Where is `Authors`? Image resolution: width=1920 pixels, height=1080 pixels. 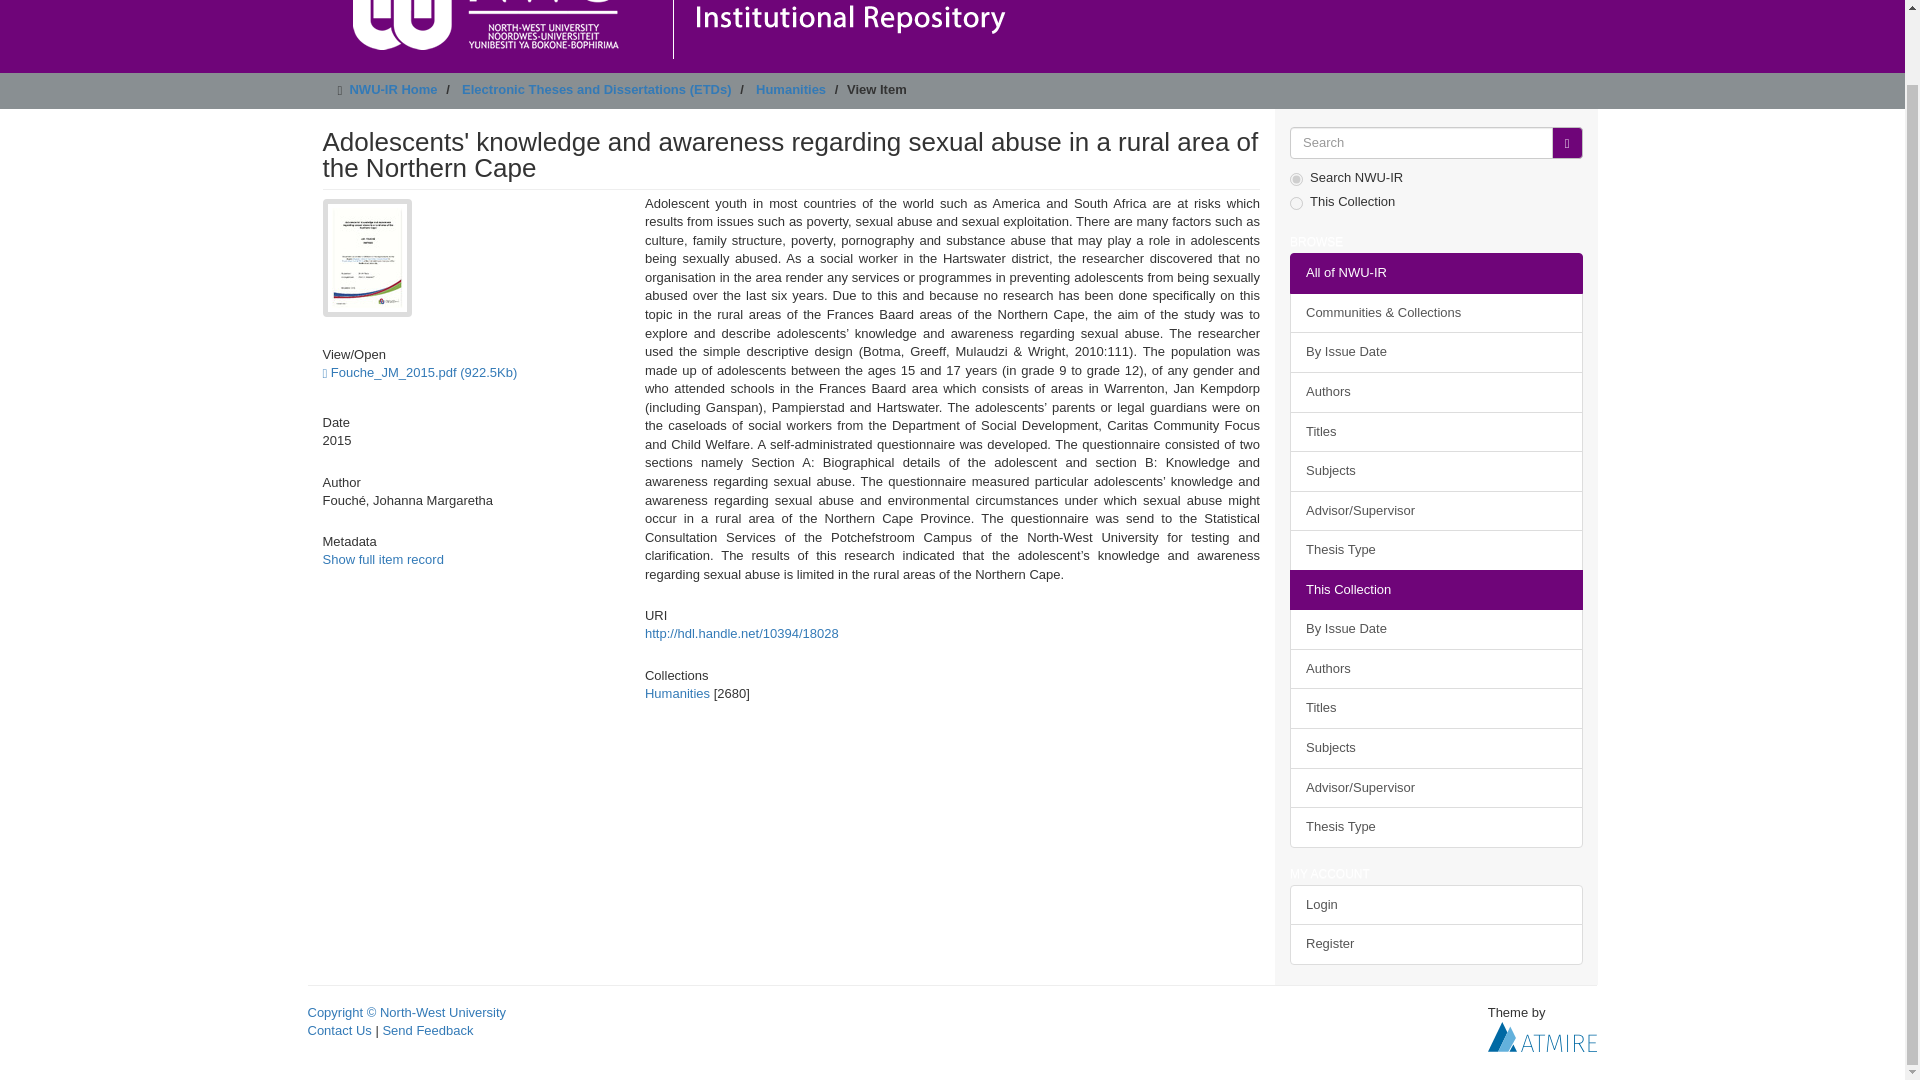 Authors is located at coordinates (1436, 392).